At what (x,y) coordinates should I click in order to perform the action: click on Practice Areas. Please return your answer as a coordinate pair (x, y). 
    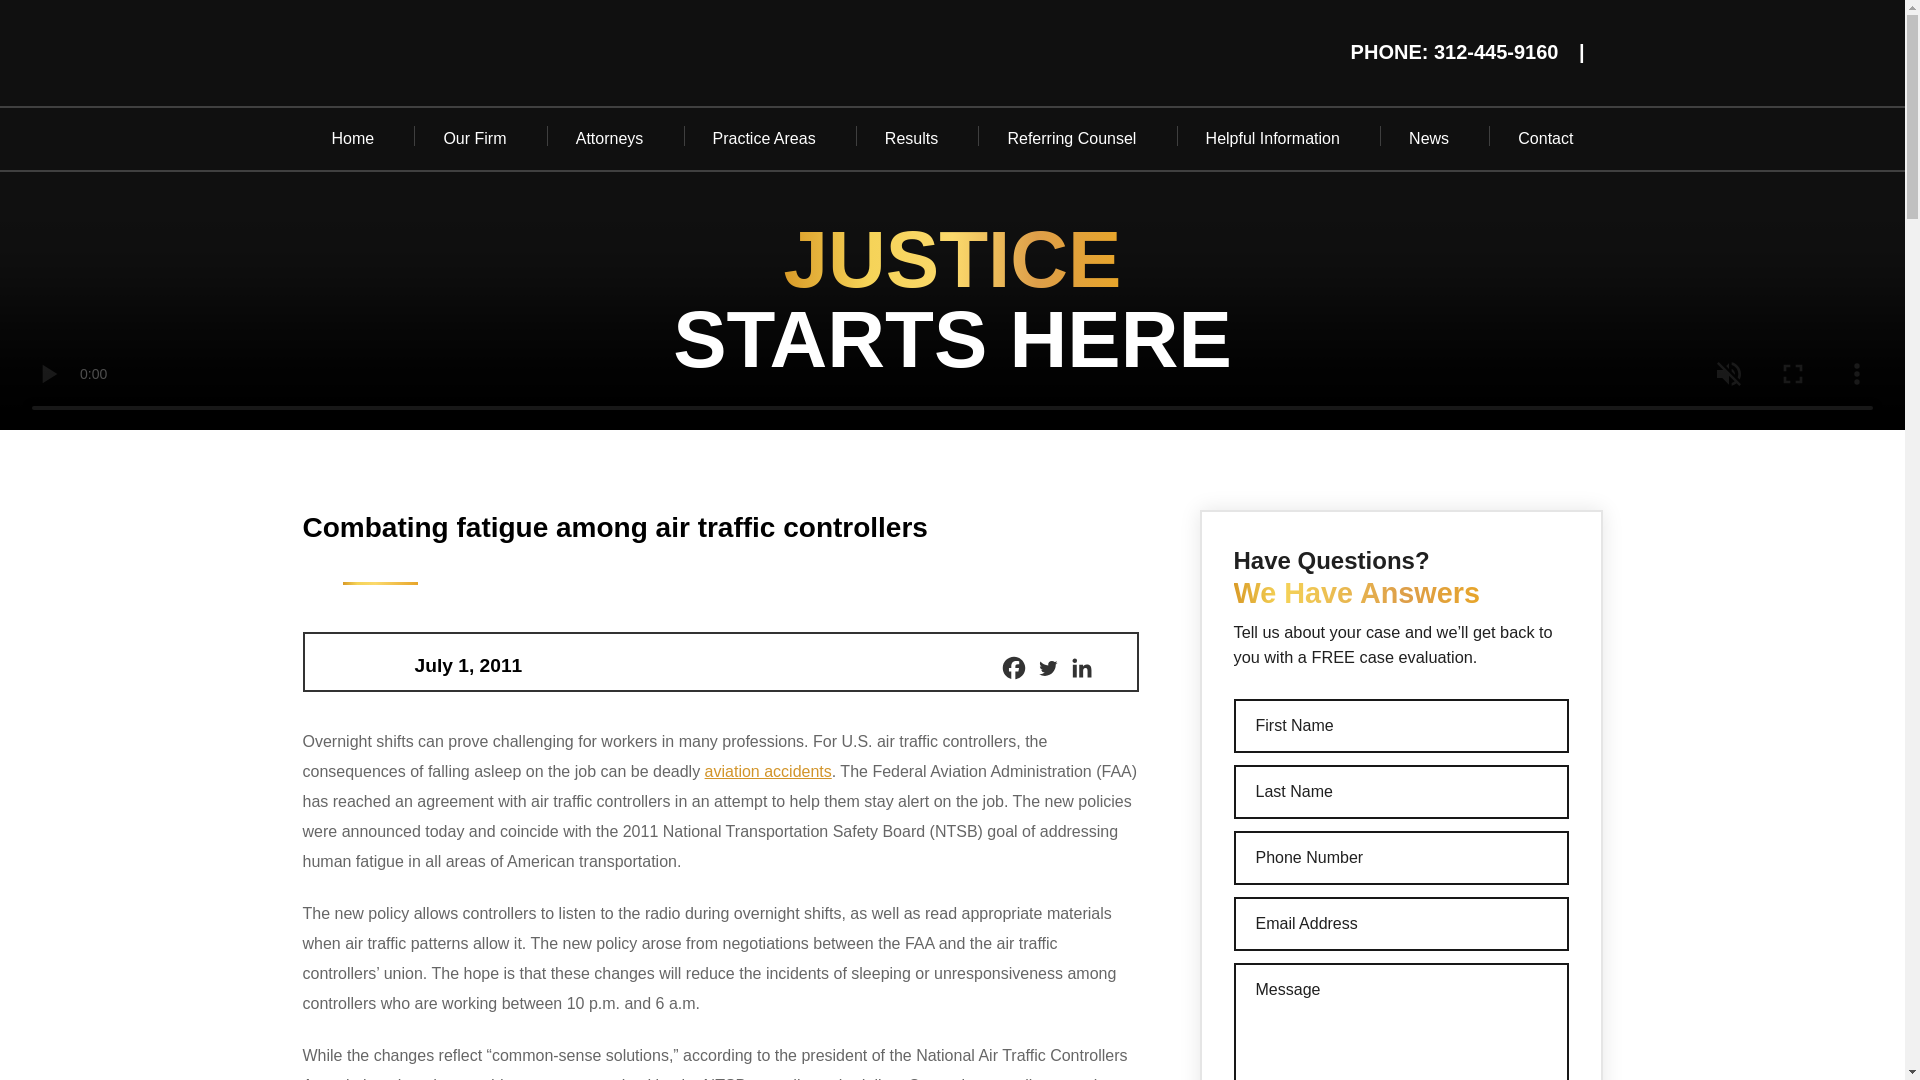
    Looking at the image, I should click on (764, 138).